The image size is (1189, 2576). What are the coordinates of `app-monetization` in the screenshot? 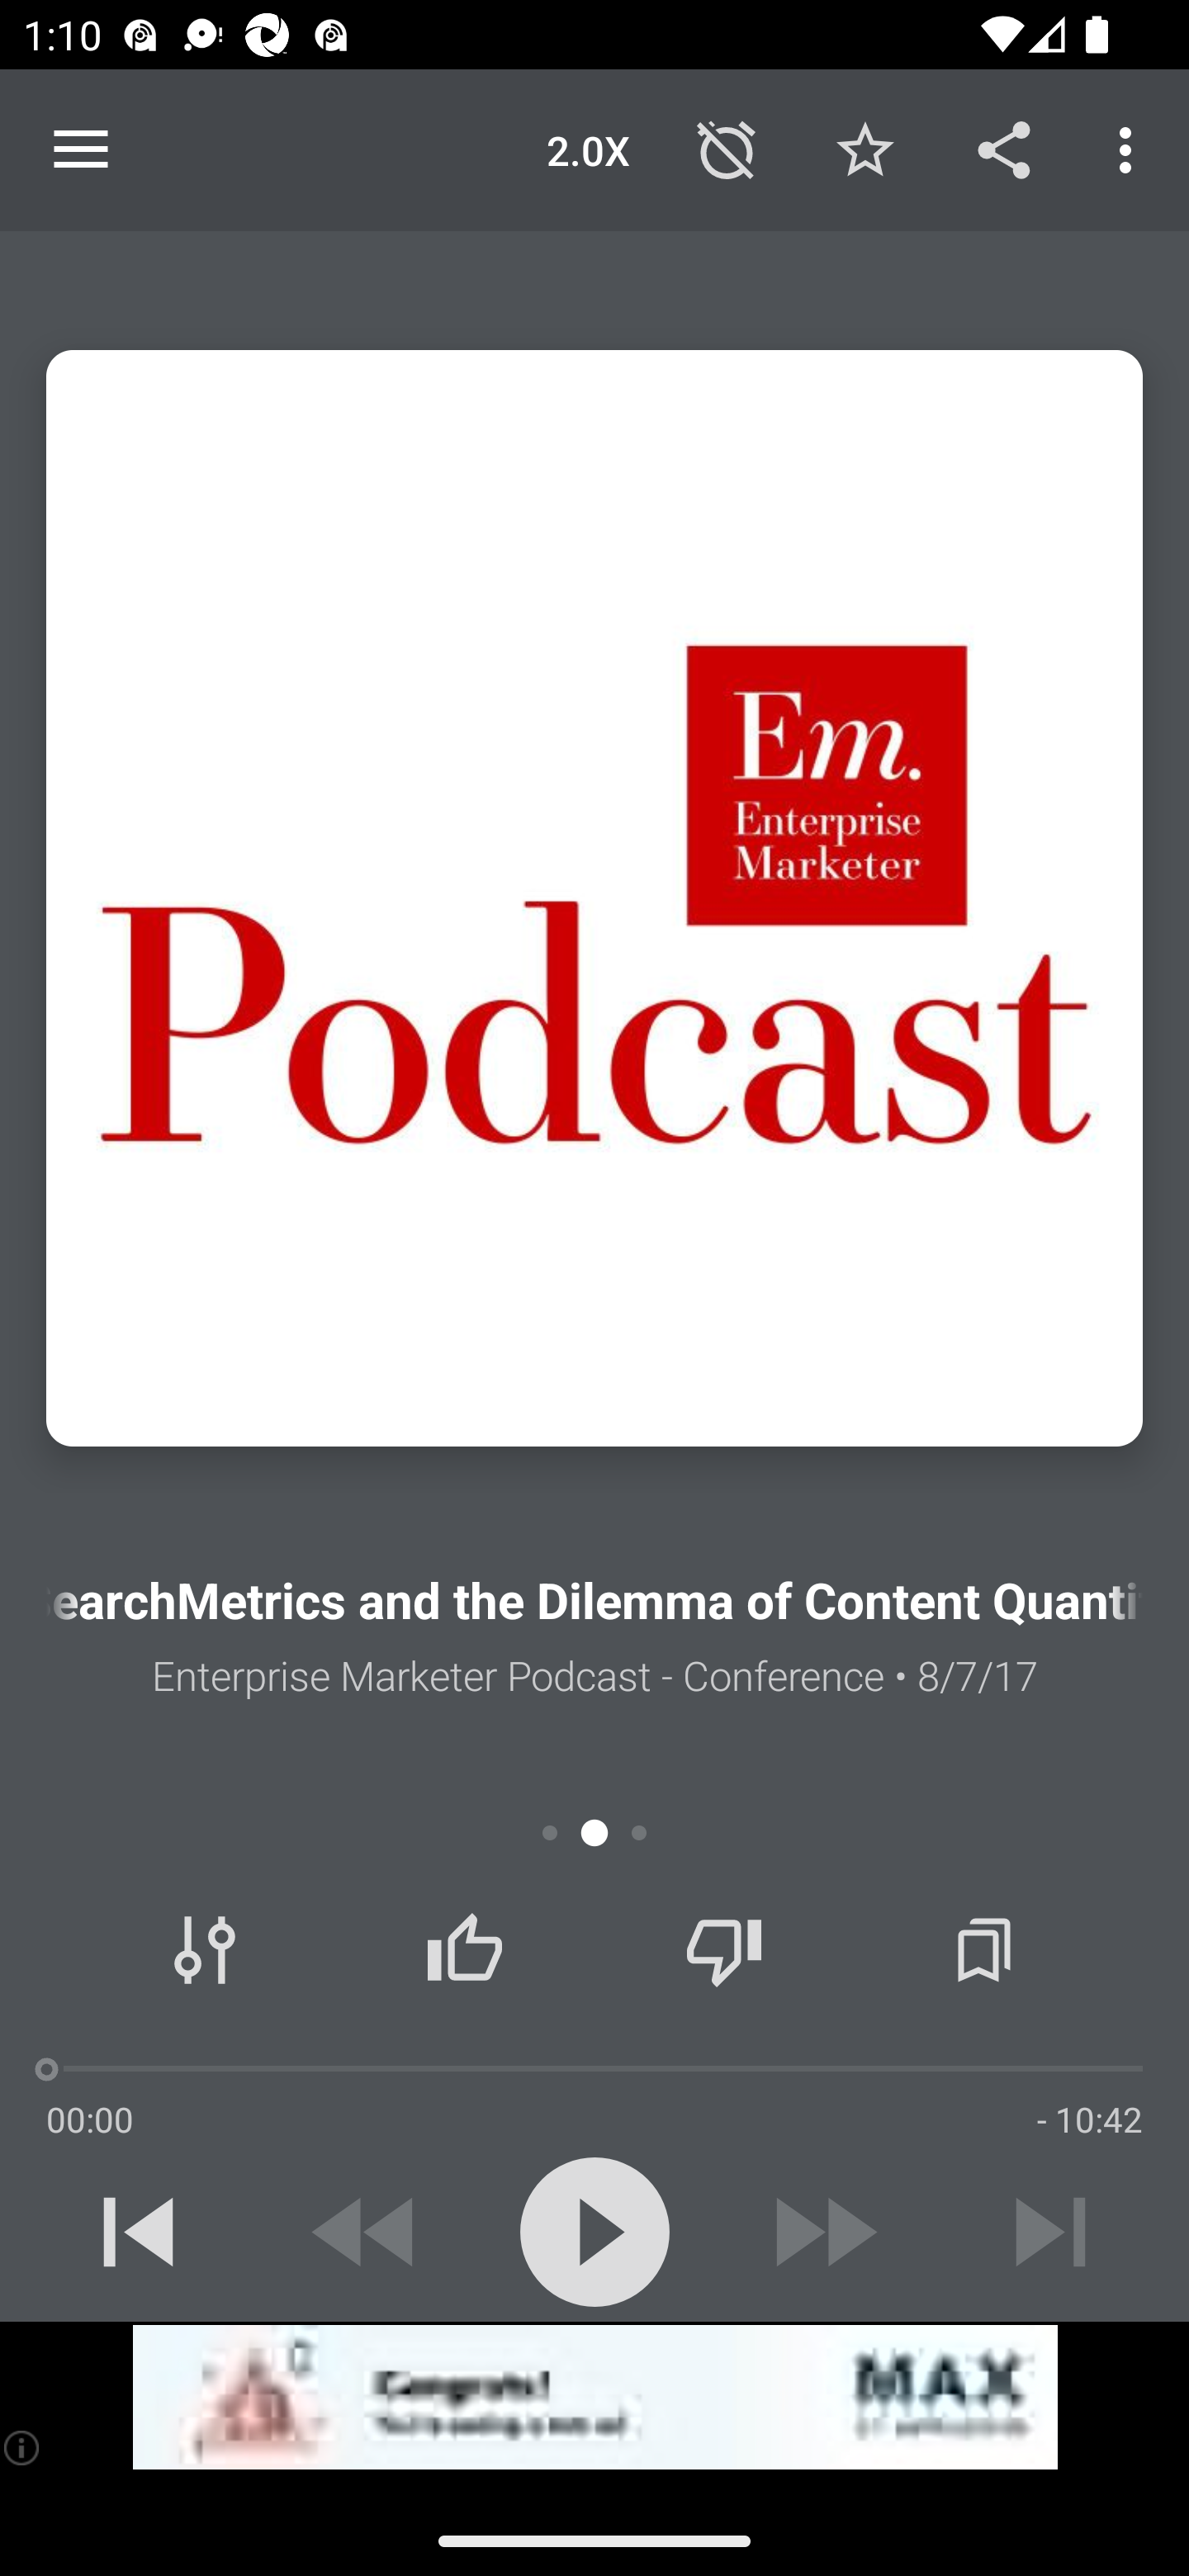 It's located at (594, 2398).